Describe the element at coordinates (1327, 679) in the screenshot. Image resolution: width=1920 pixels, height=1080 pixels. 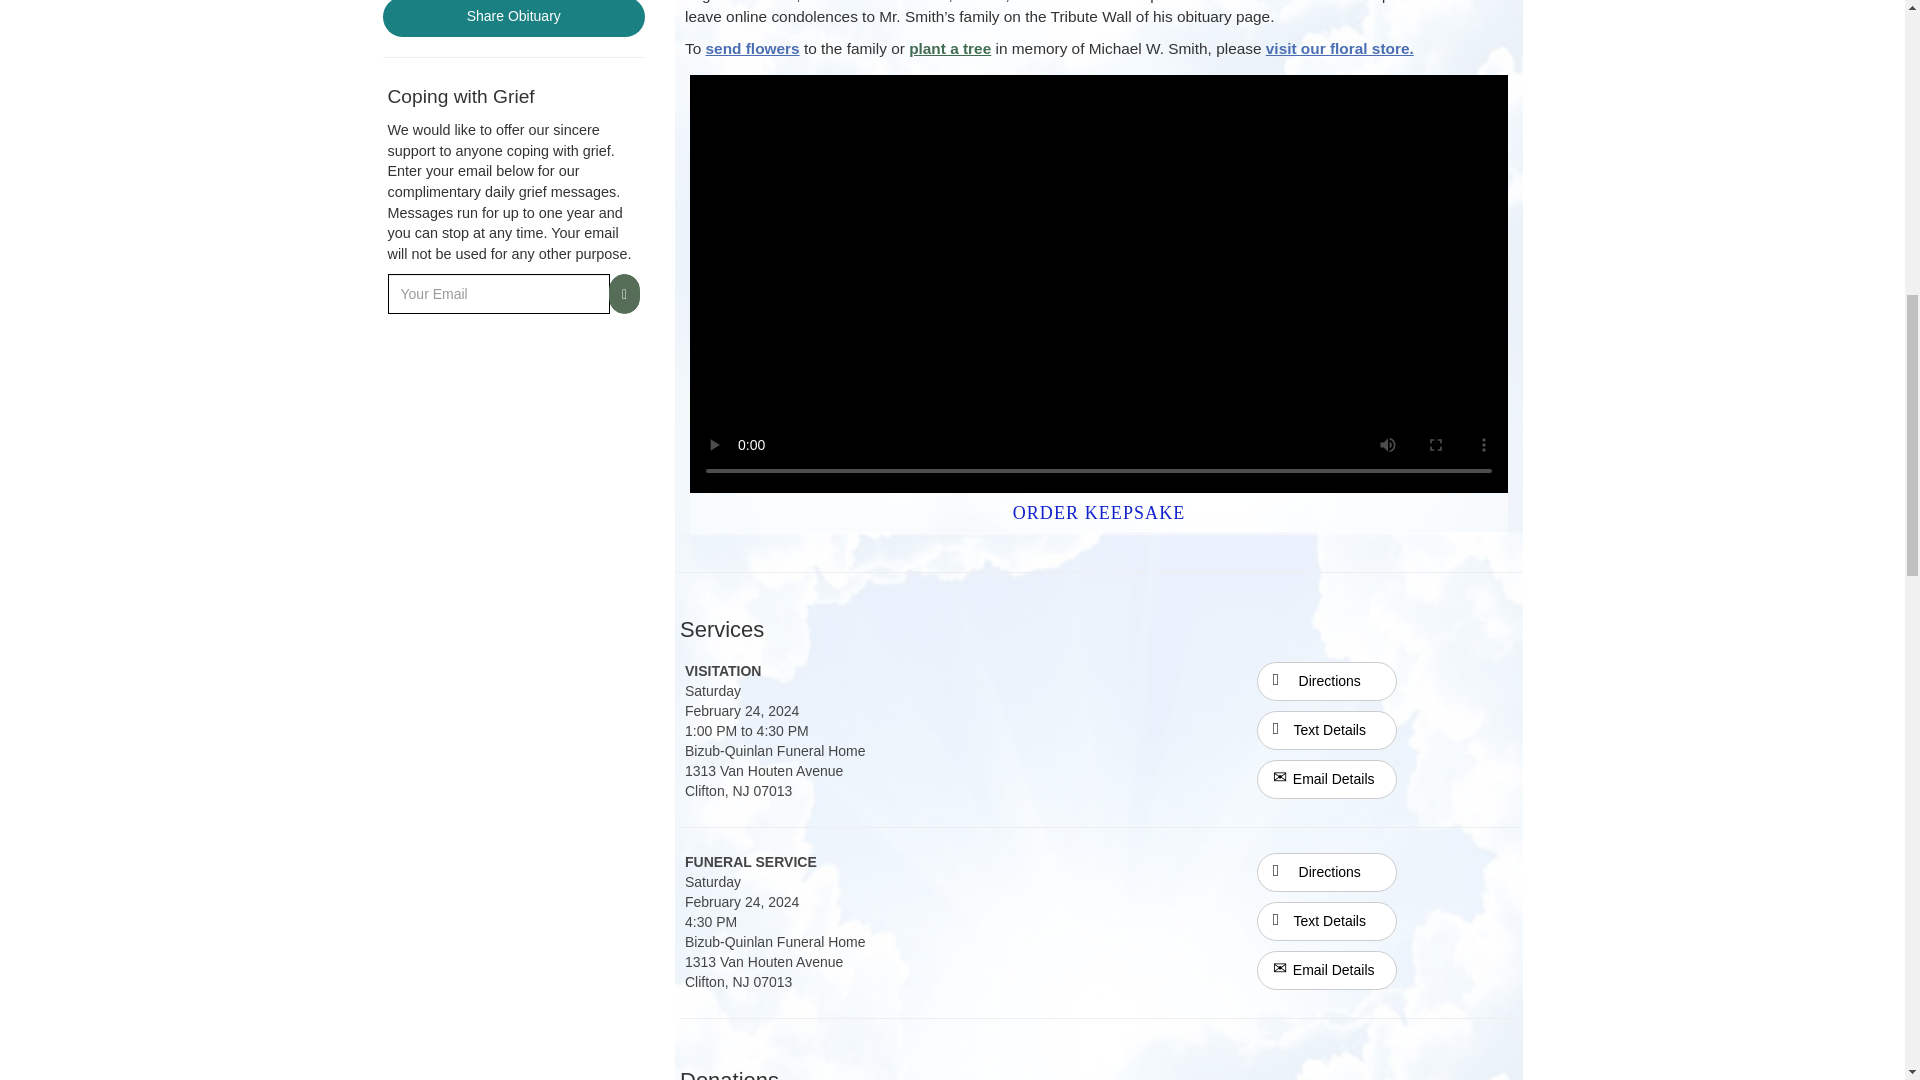
I see `Directions` at that location.